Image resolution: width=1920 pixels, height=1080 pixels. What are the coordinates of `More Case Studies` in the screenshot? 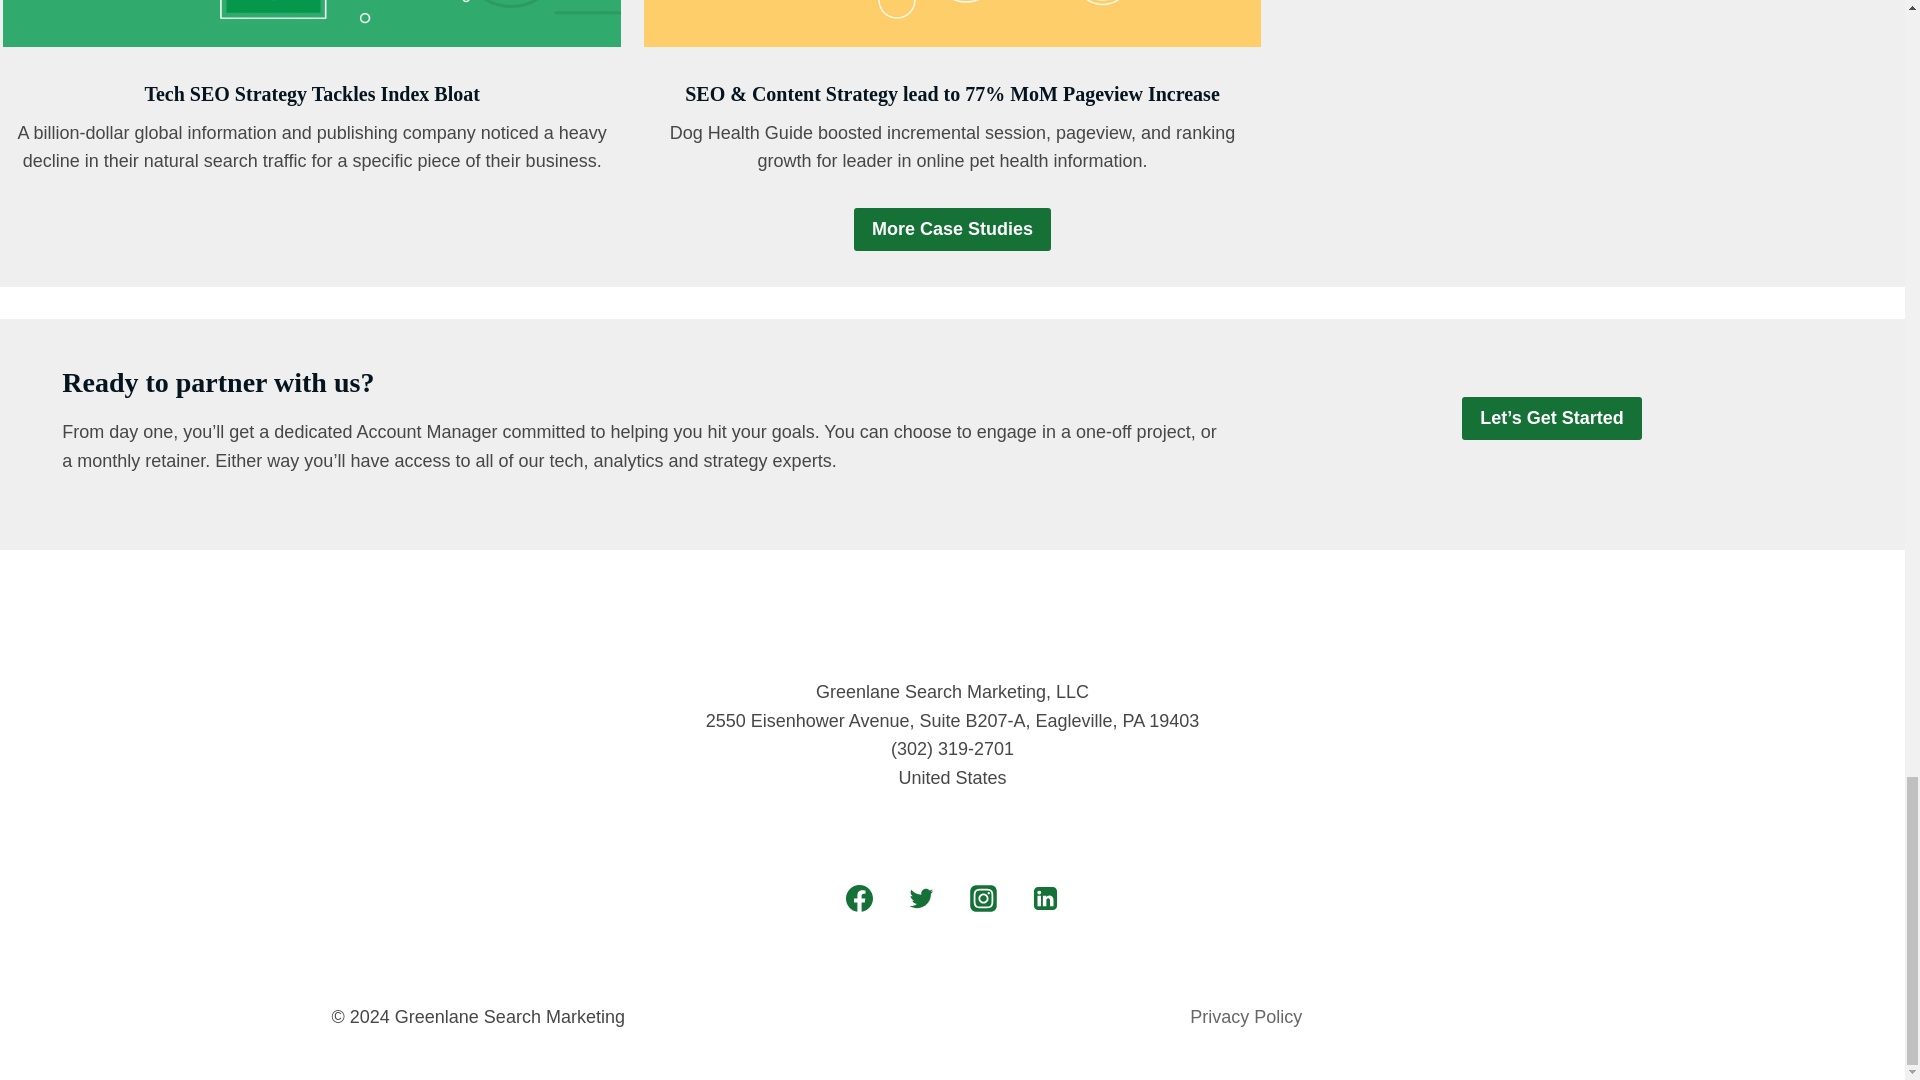 It's located at (952, 229).